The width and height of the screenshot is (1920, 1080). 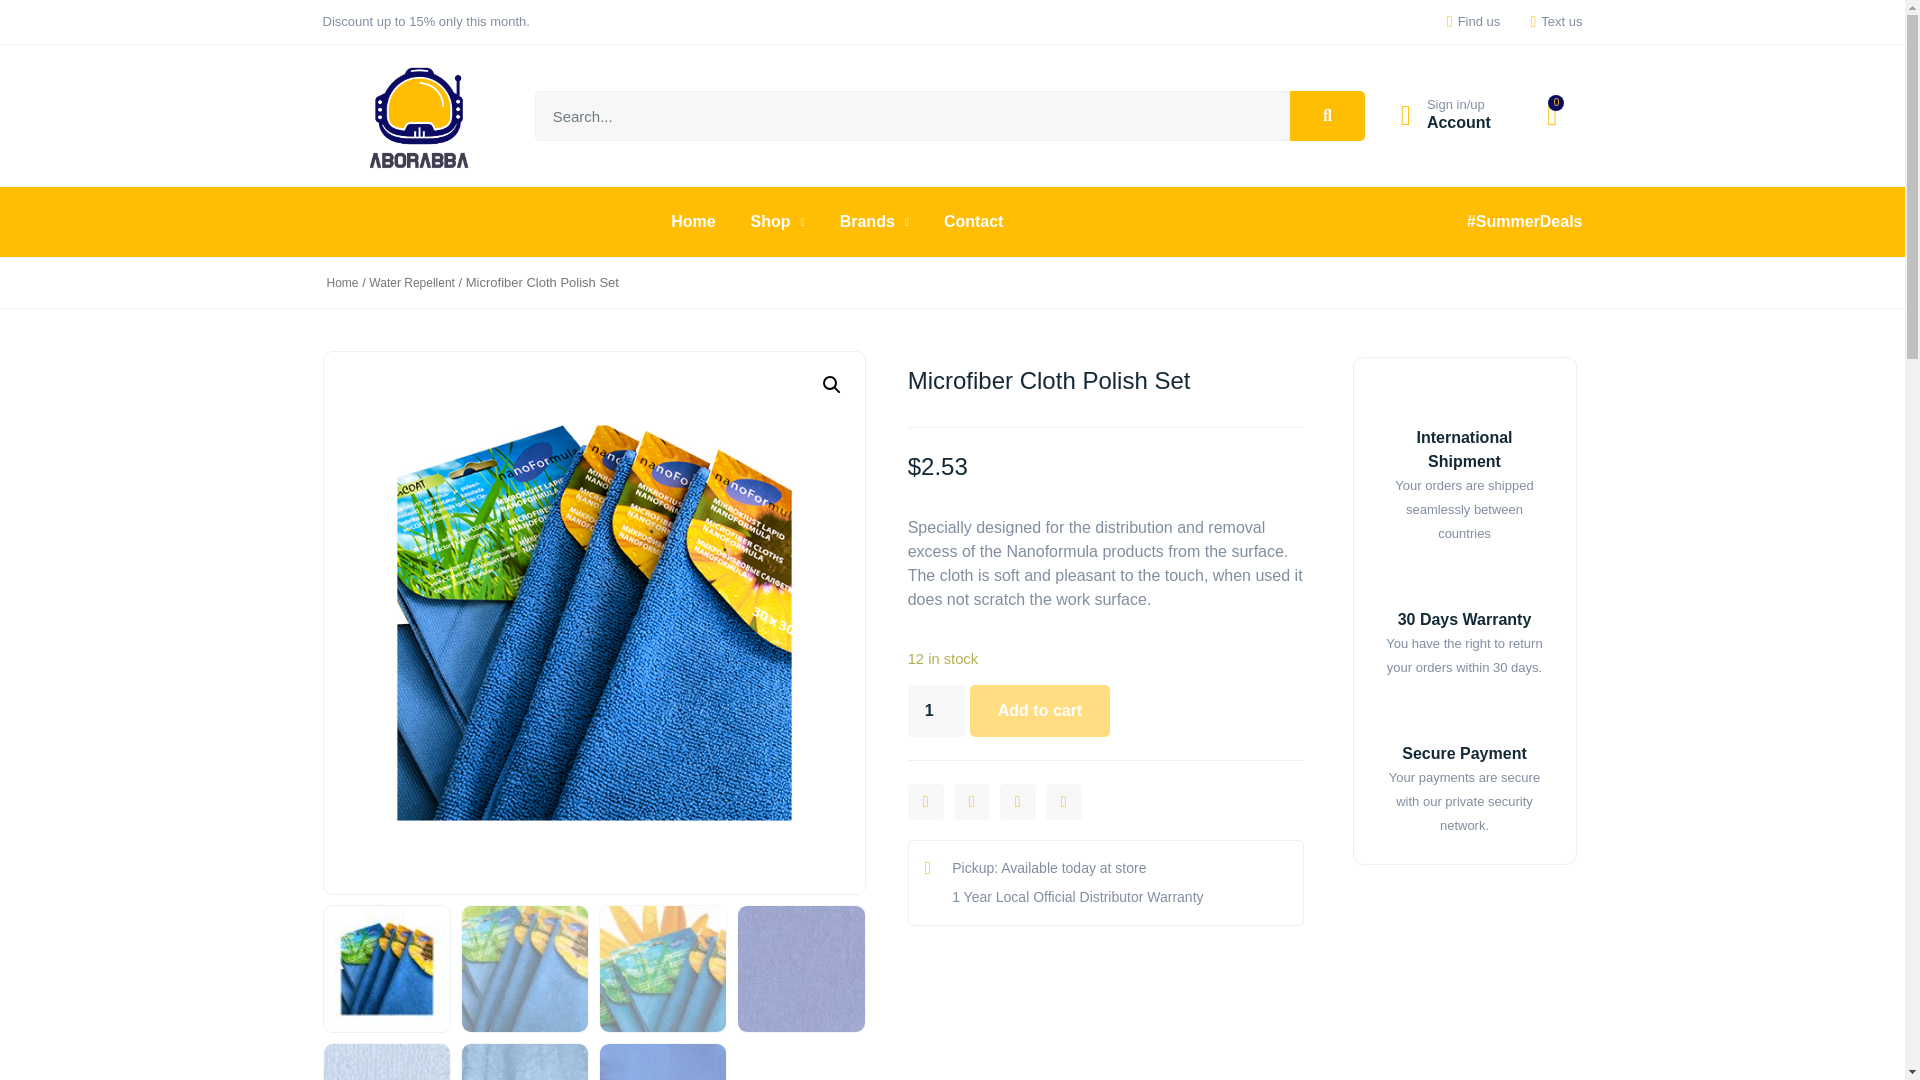 What do you see at coordinates (777, 222) in the screenshot?
I see `Shop` at bounding box center [777, 222].